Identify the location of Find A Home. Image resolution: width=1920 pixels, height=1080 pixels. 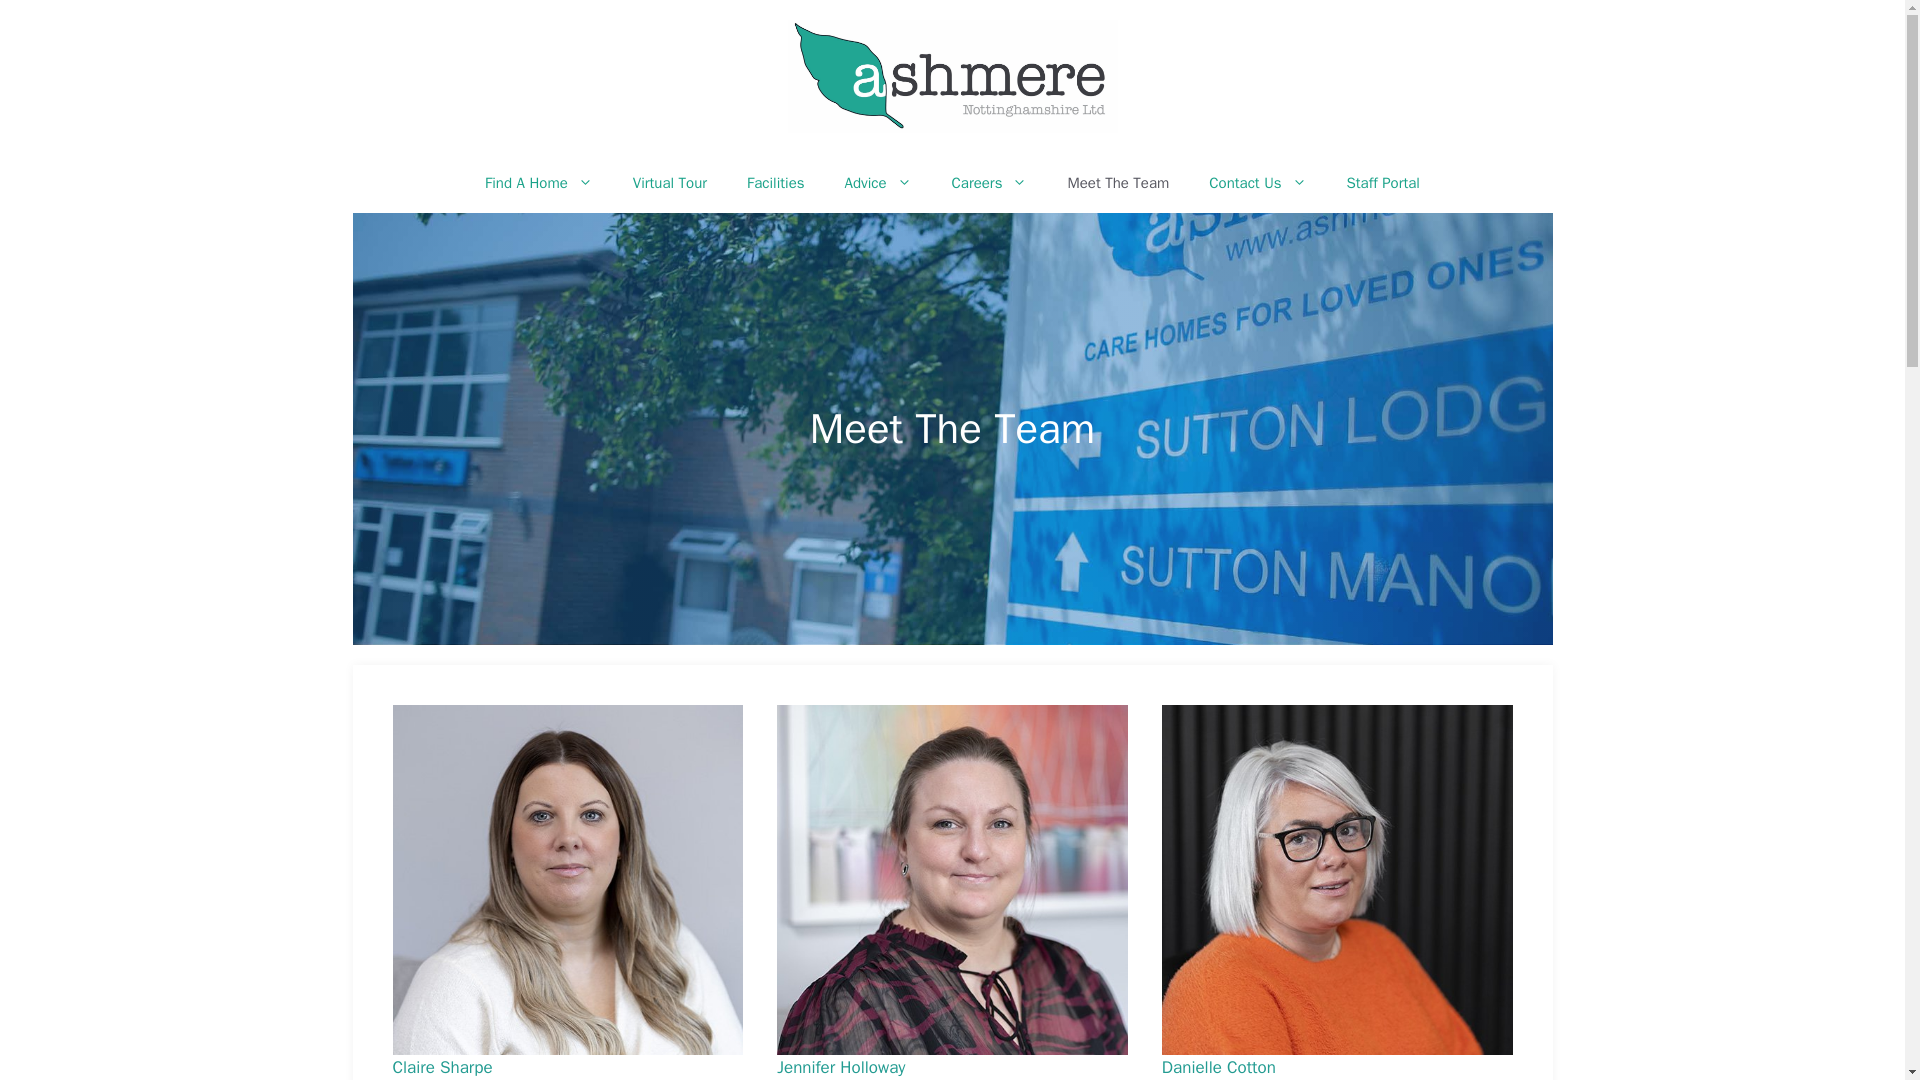
(538, 182).